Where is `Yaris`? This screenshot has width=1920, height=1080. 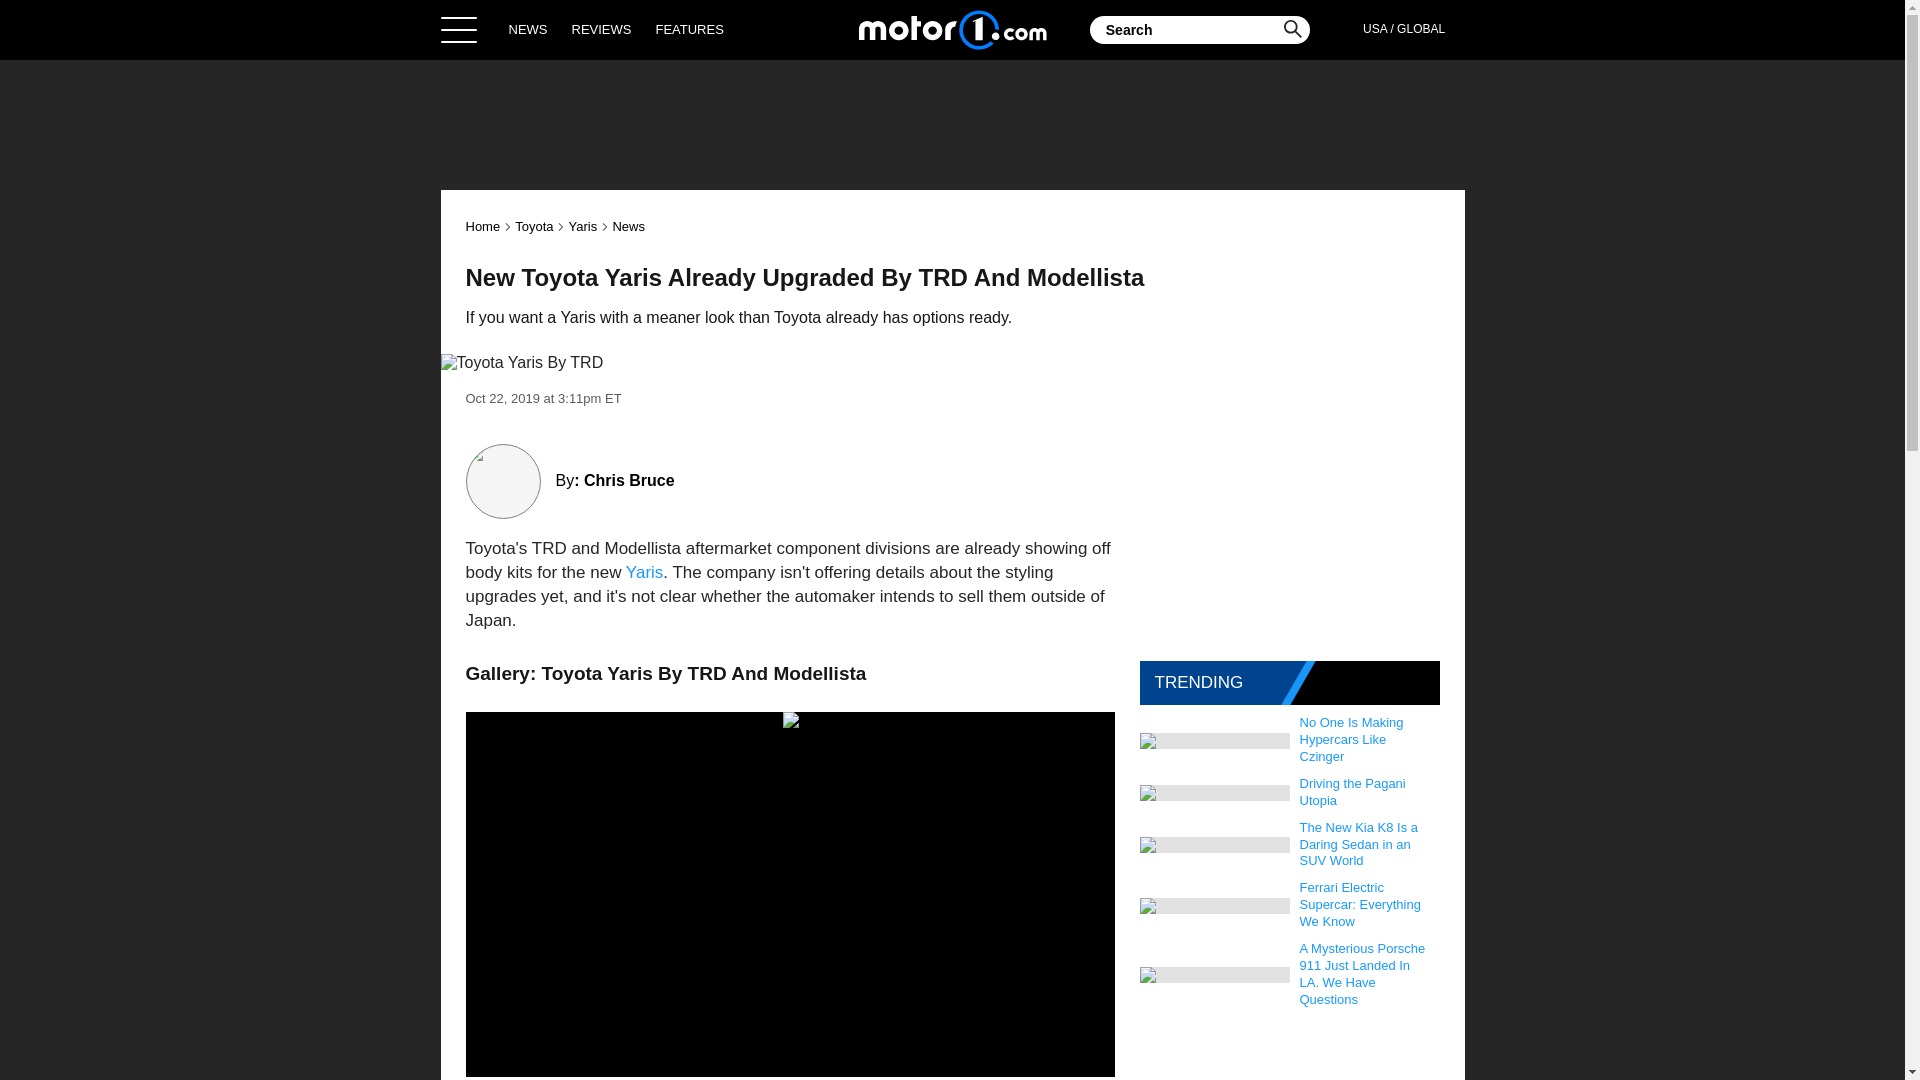 Yaris is located at coordinates (582, 226).